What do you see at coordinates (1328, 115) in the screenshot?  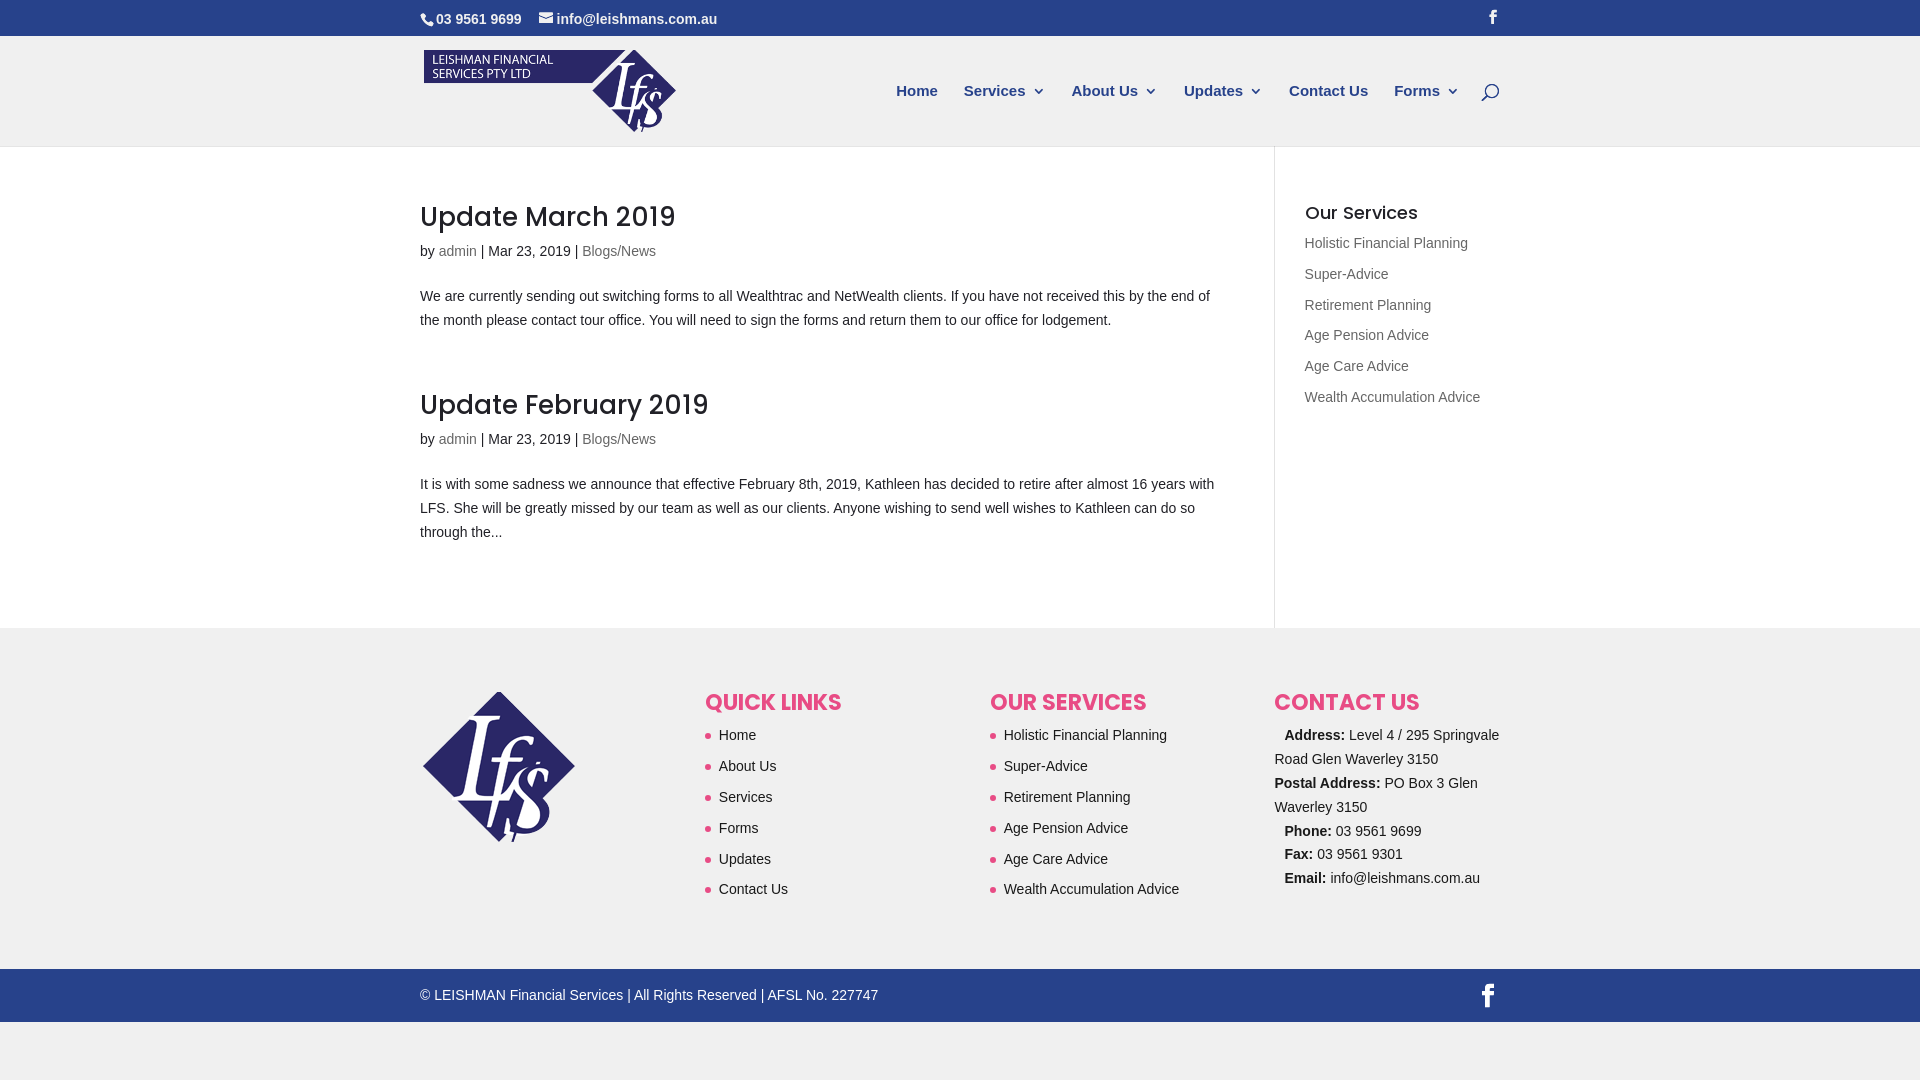 I see `Contact Us` at bounding box center [1328, 115].